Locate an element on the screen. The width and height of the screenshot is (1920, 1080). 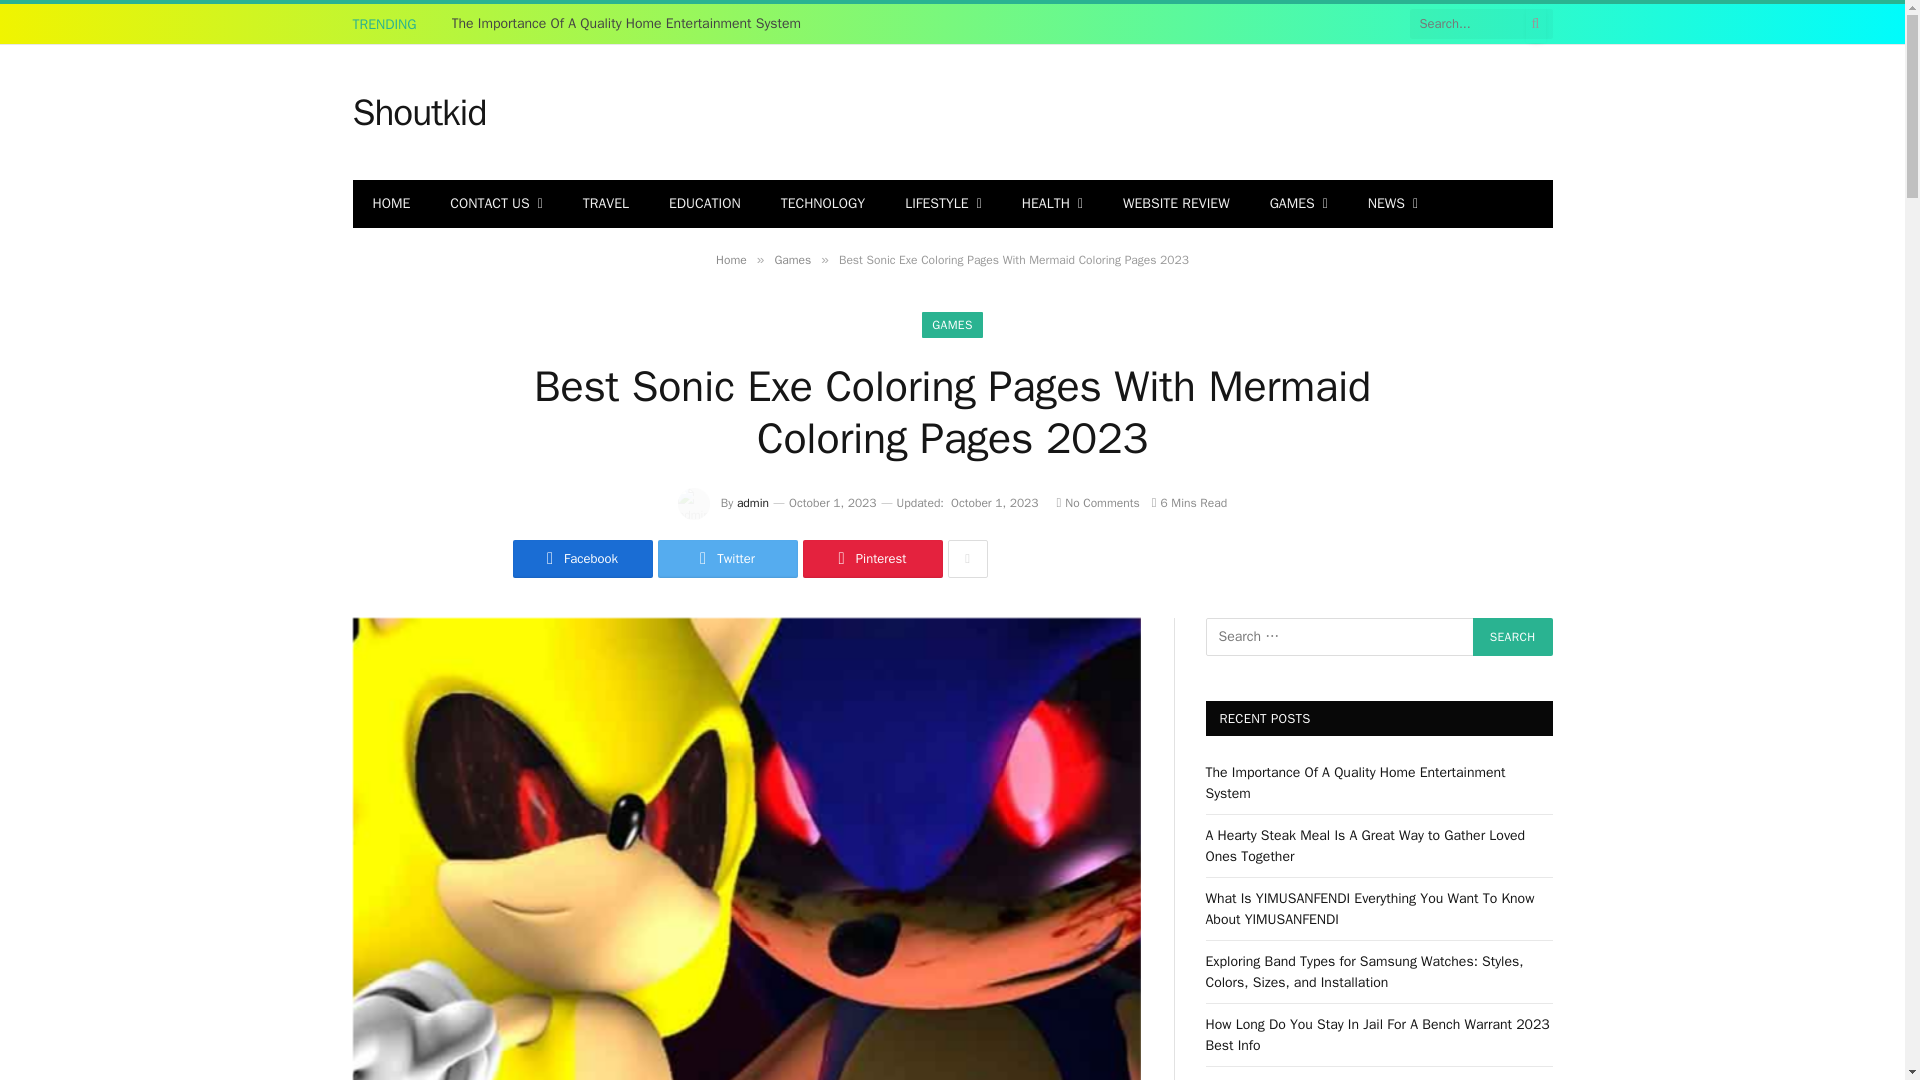
HEALTH is located at coordinates (1052, 204).